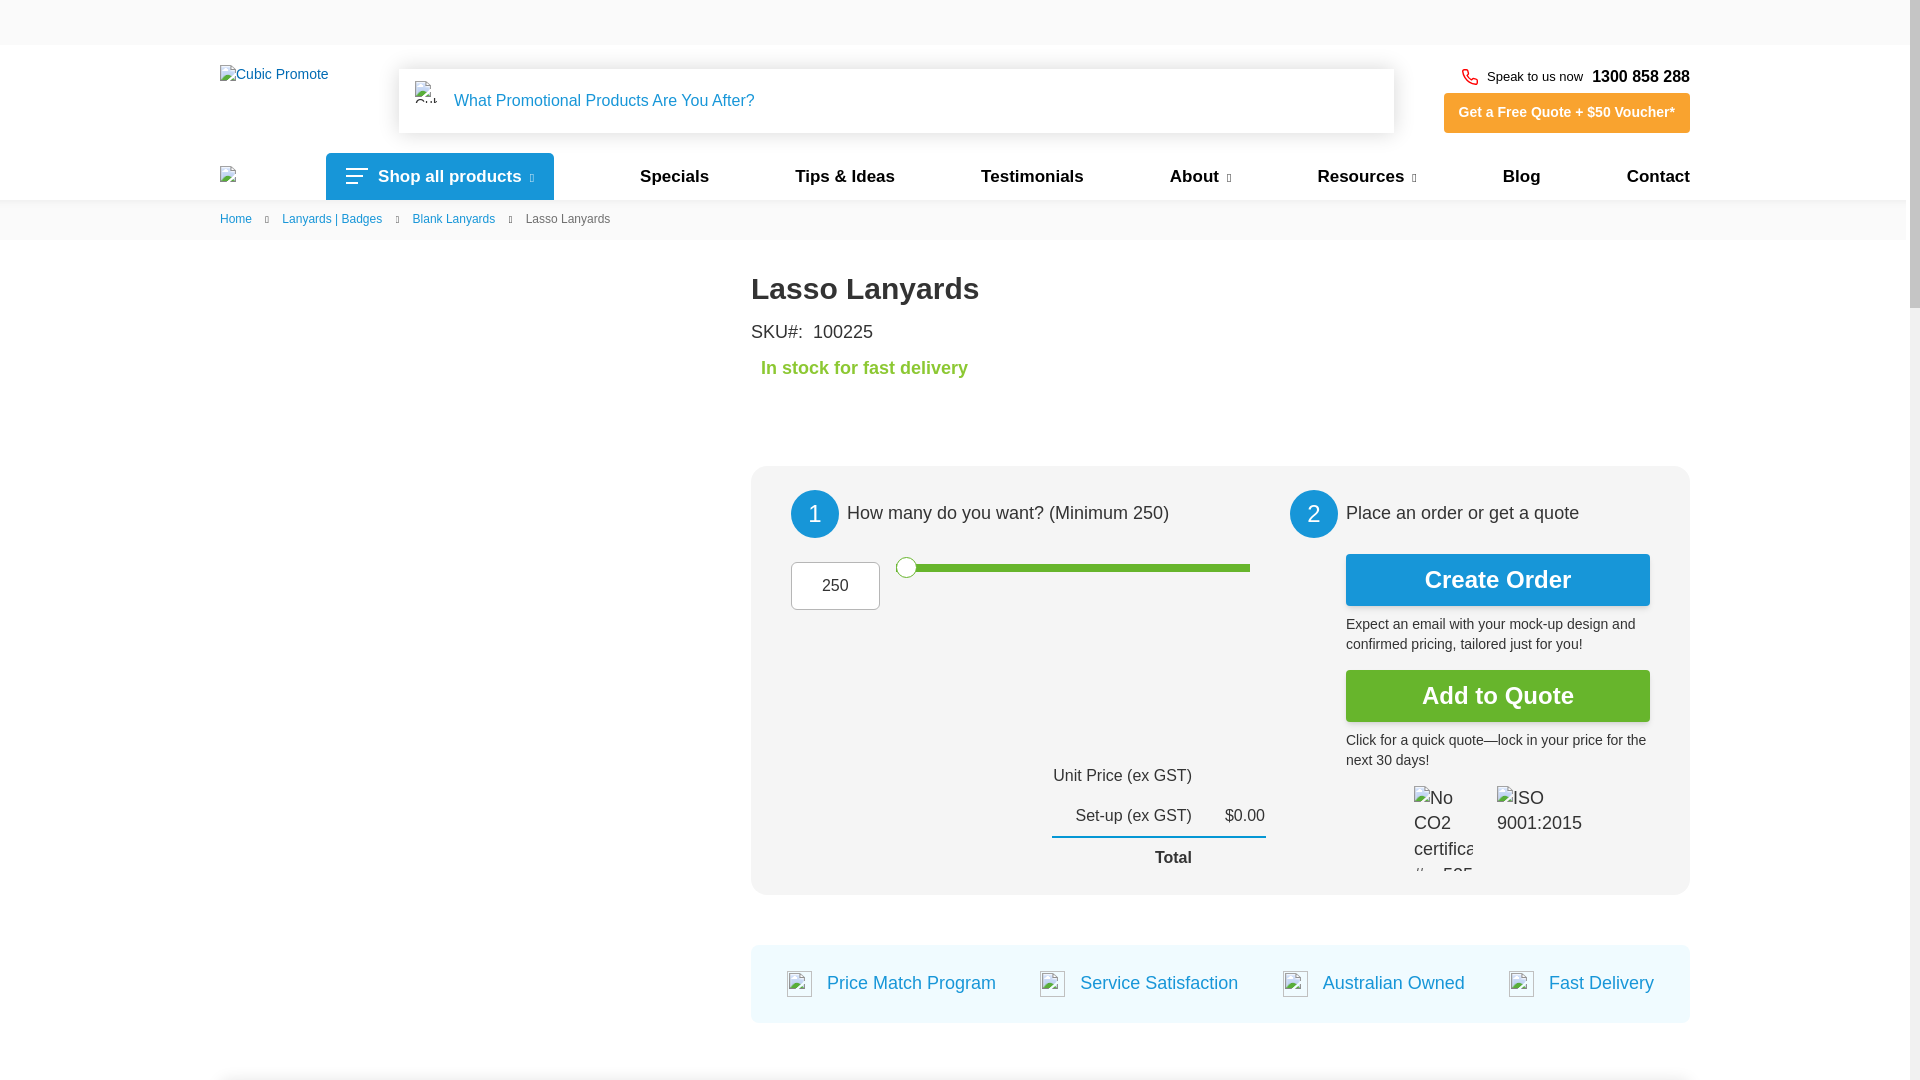  Describe the element at coordinates (1497, 696) in the screenshot. I see `Add to Quote` at that location.